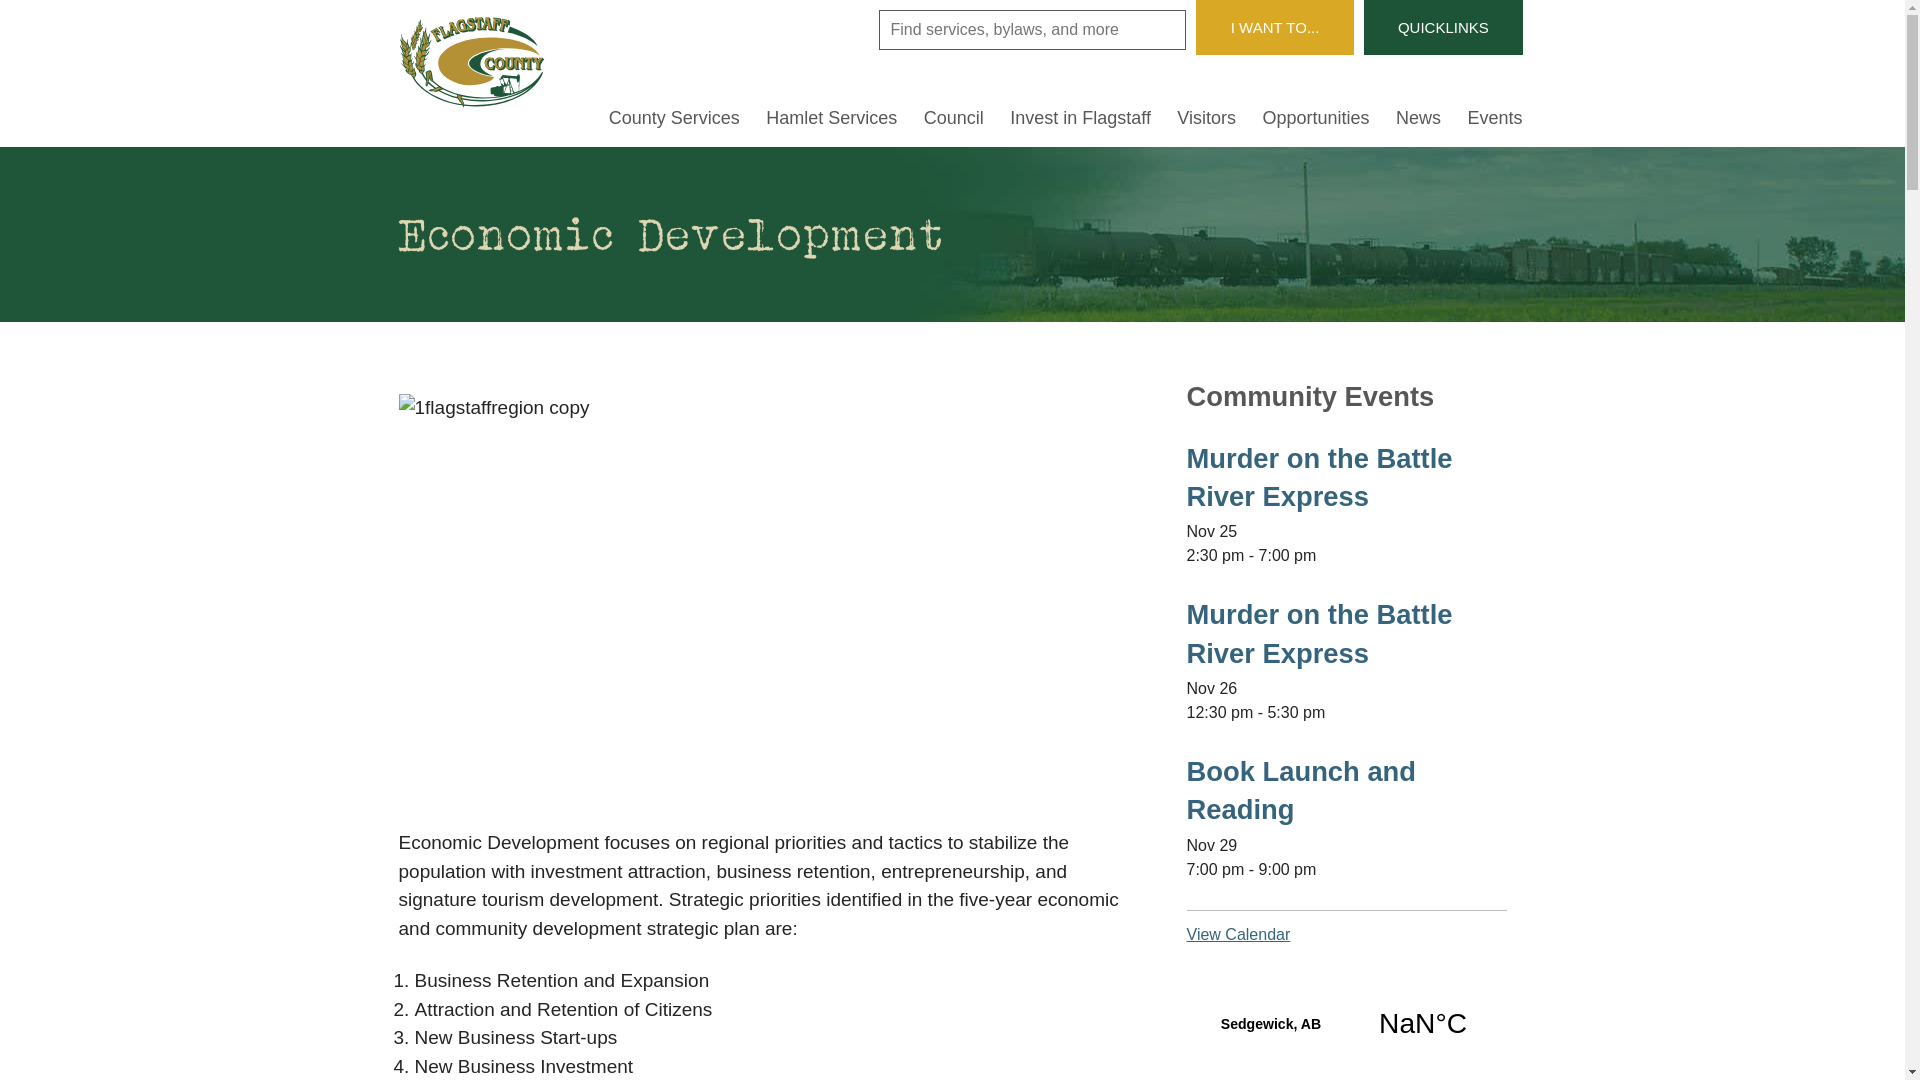 The height and width of the screenshot is (1080, 1920). What do you see at coordinates (832, 122) in the screenshot?
I see `Hamlet Services` at bounding box center [832, 122].